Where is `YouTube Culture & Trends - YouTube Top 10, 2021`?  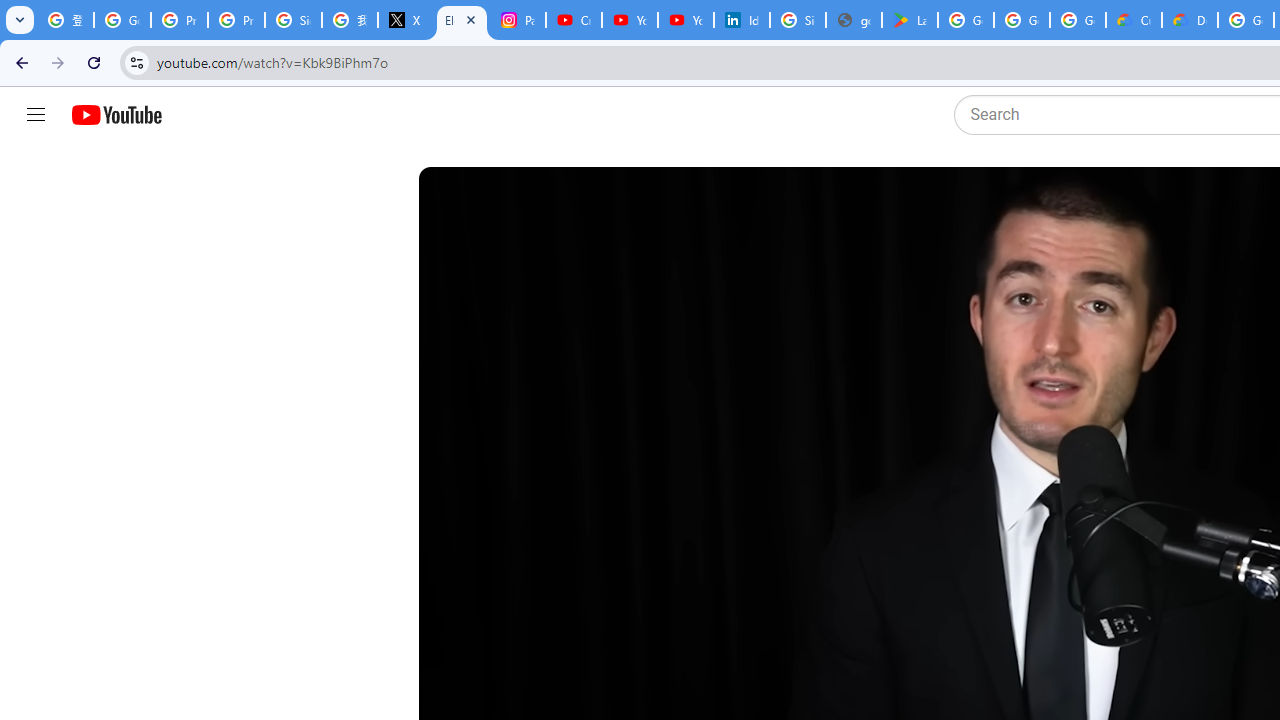
YouTube Culture & Trends - YouTube Top 10, 2021 is located at coordinates (686, 20).